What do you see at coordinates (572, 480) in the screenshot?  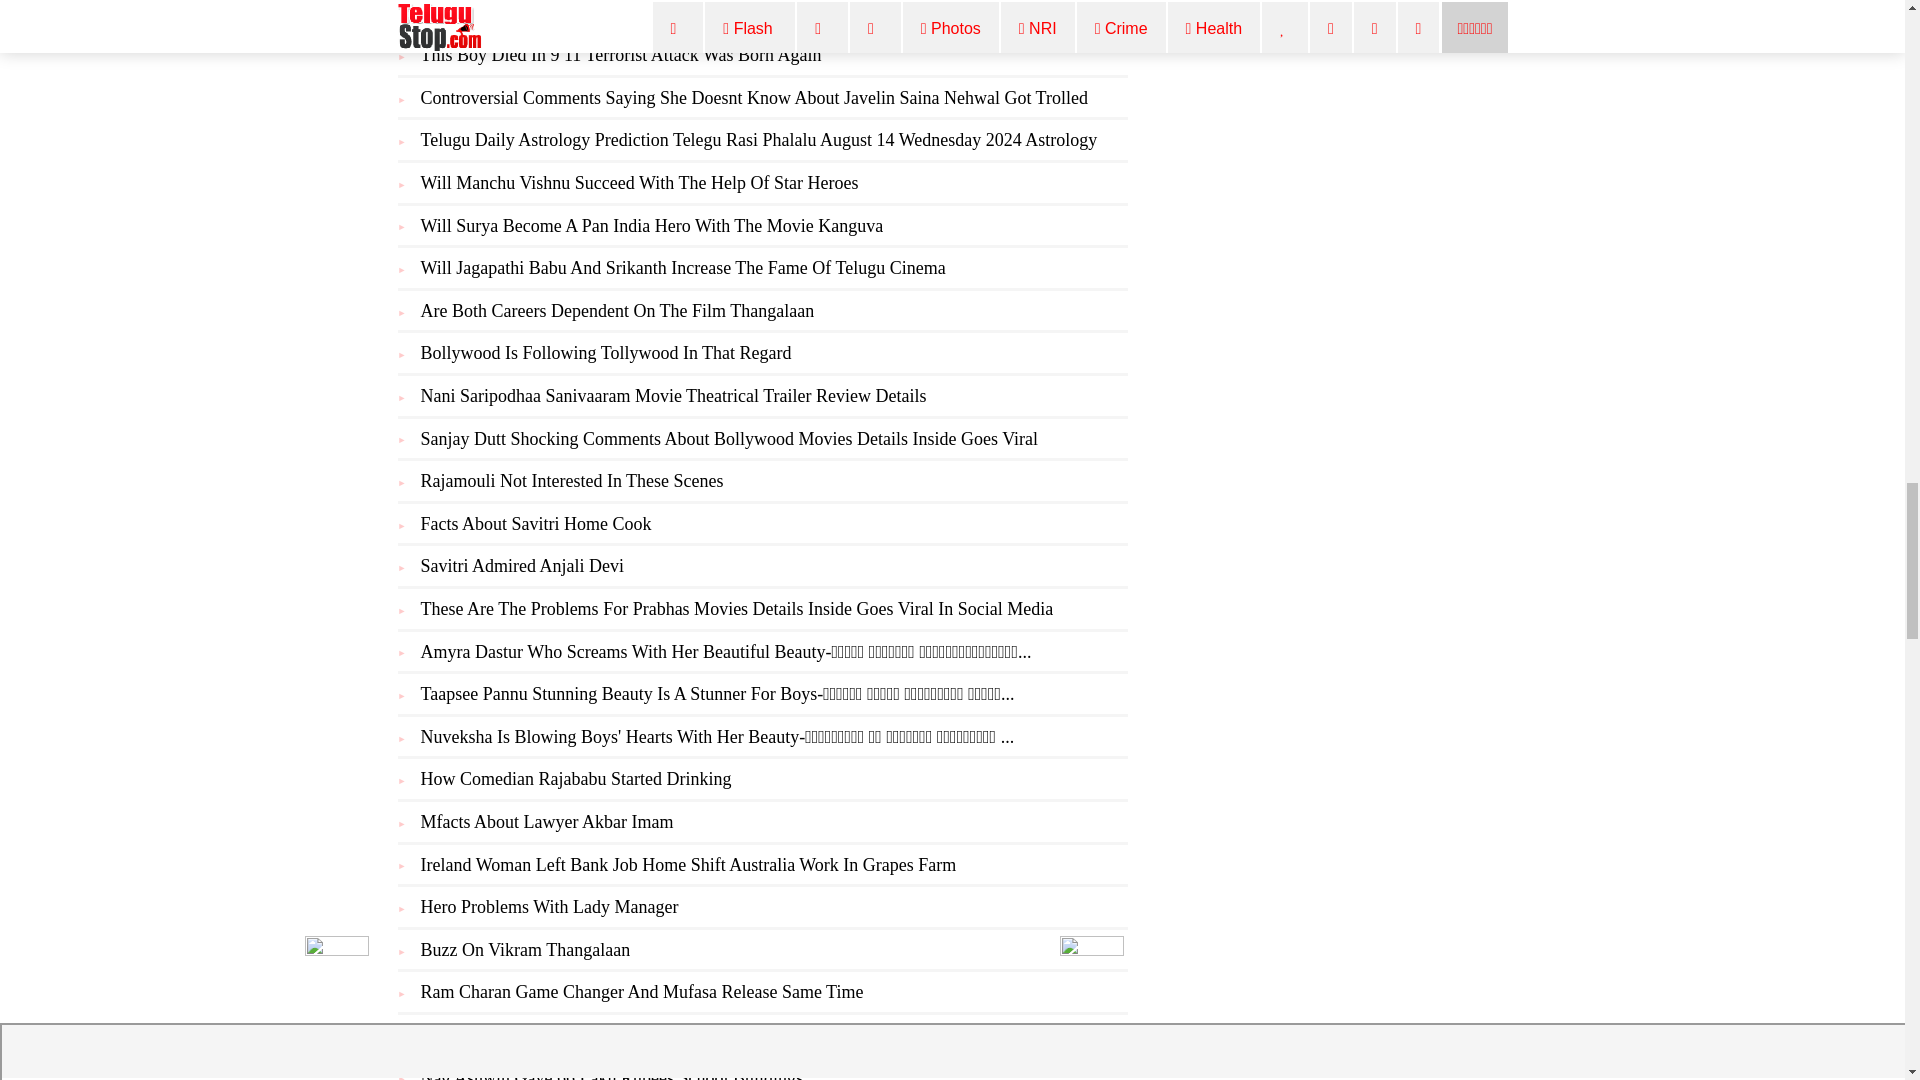 I see `Rajamouli Not Interested In These Scenes` at bounding box center [572, 480].